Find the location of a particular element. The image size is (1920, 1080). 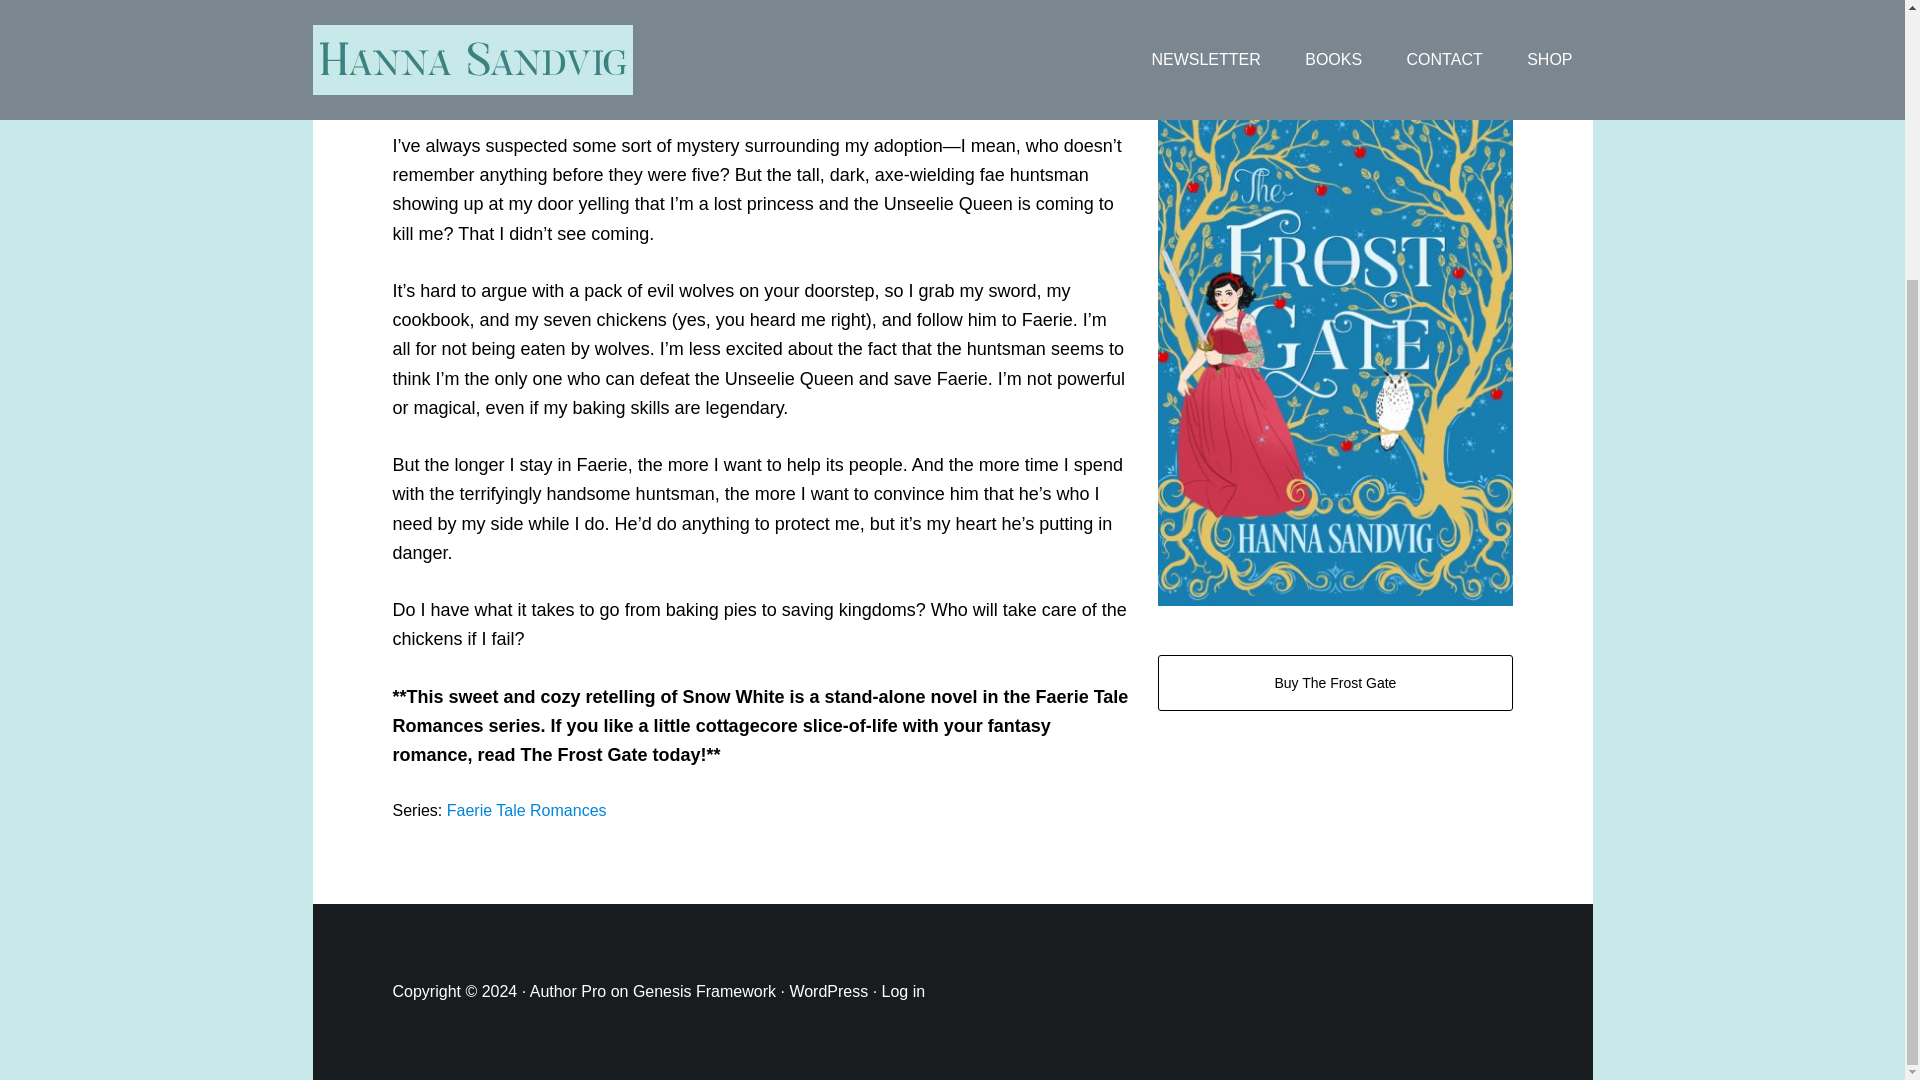

Author Pro is located at coordinates (568, 991).